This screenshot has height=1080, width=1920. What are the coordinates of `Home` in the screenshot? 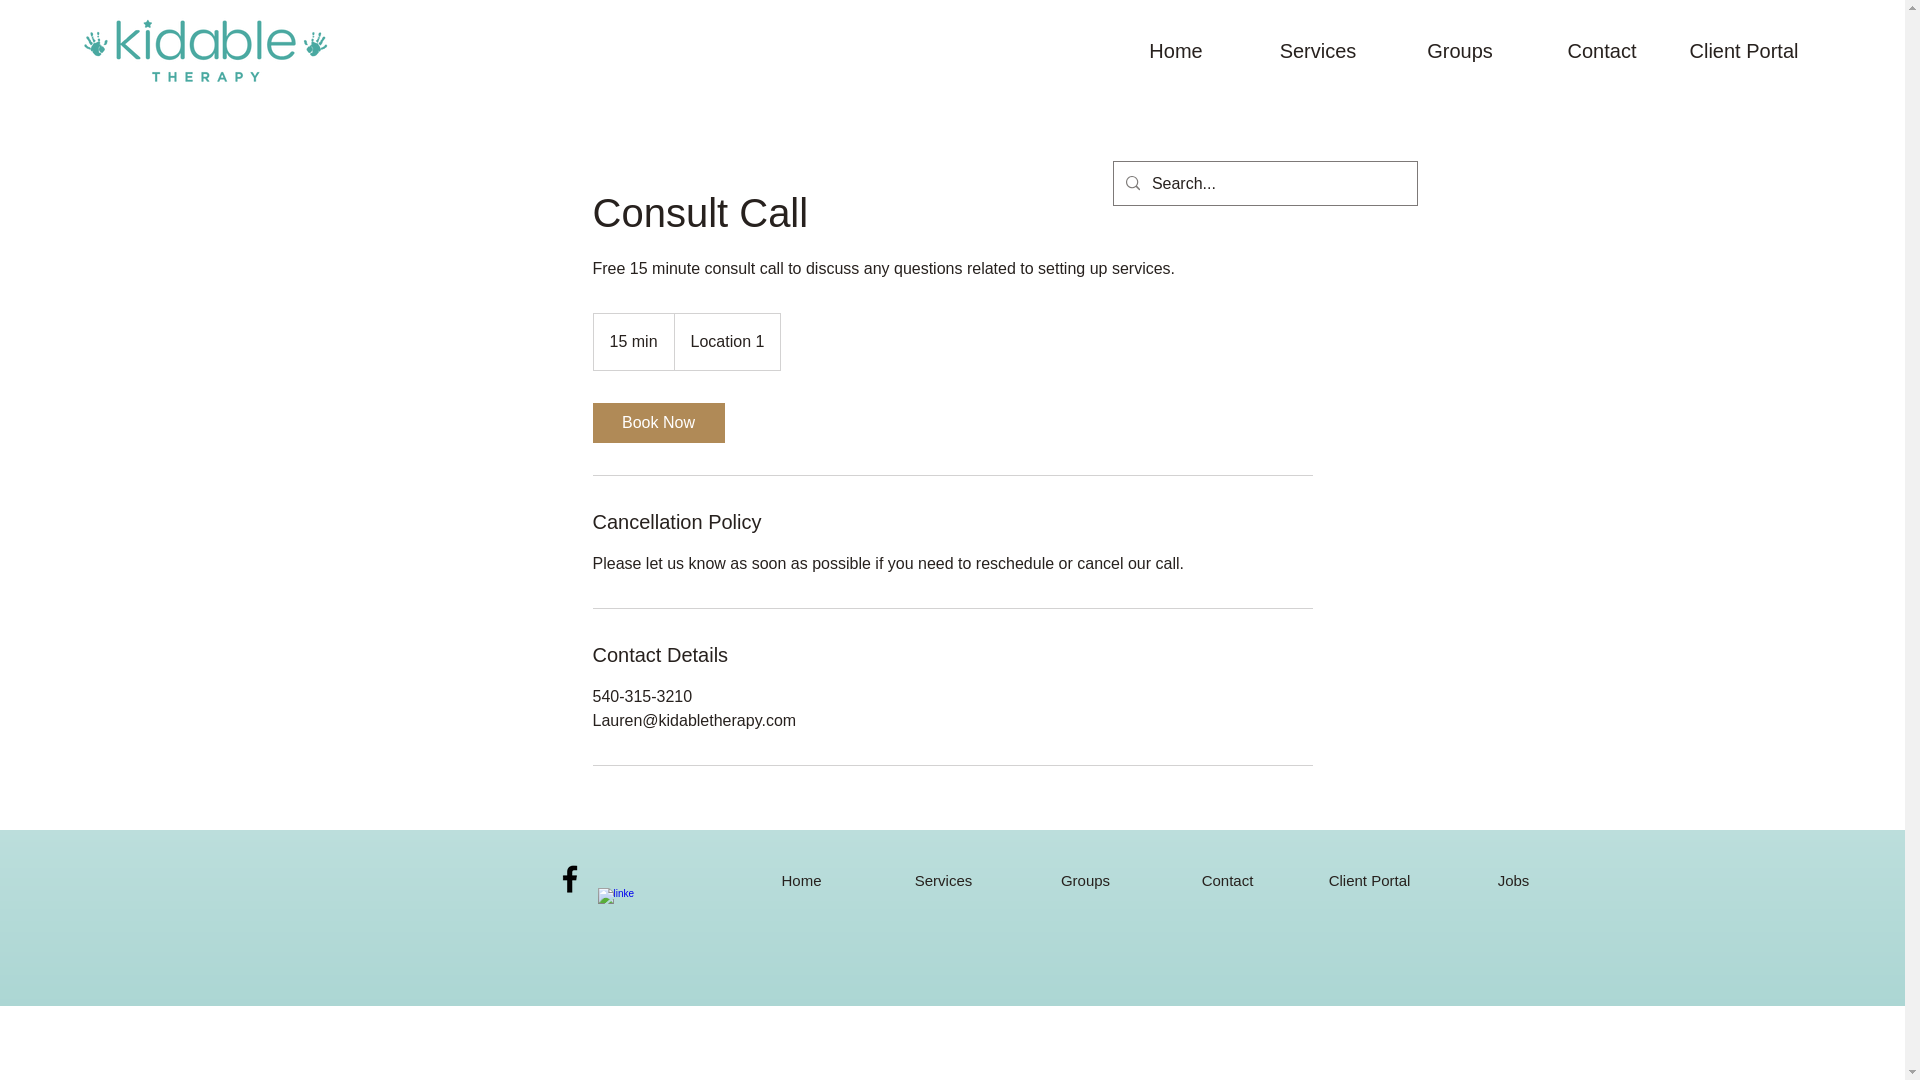 It's located at (1176, 51).